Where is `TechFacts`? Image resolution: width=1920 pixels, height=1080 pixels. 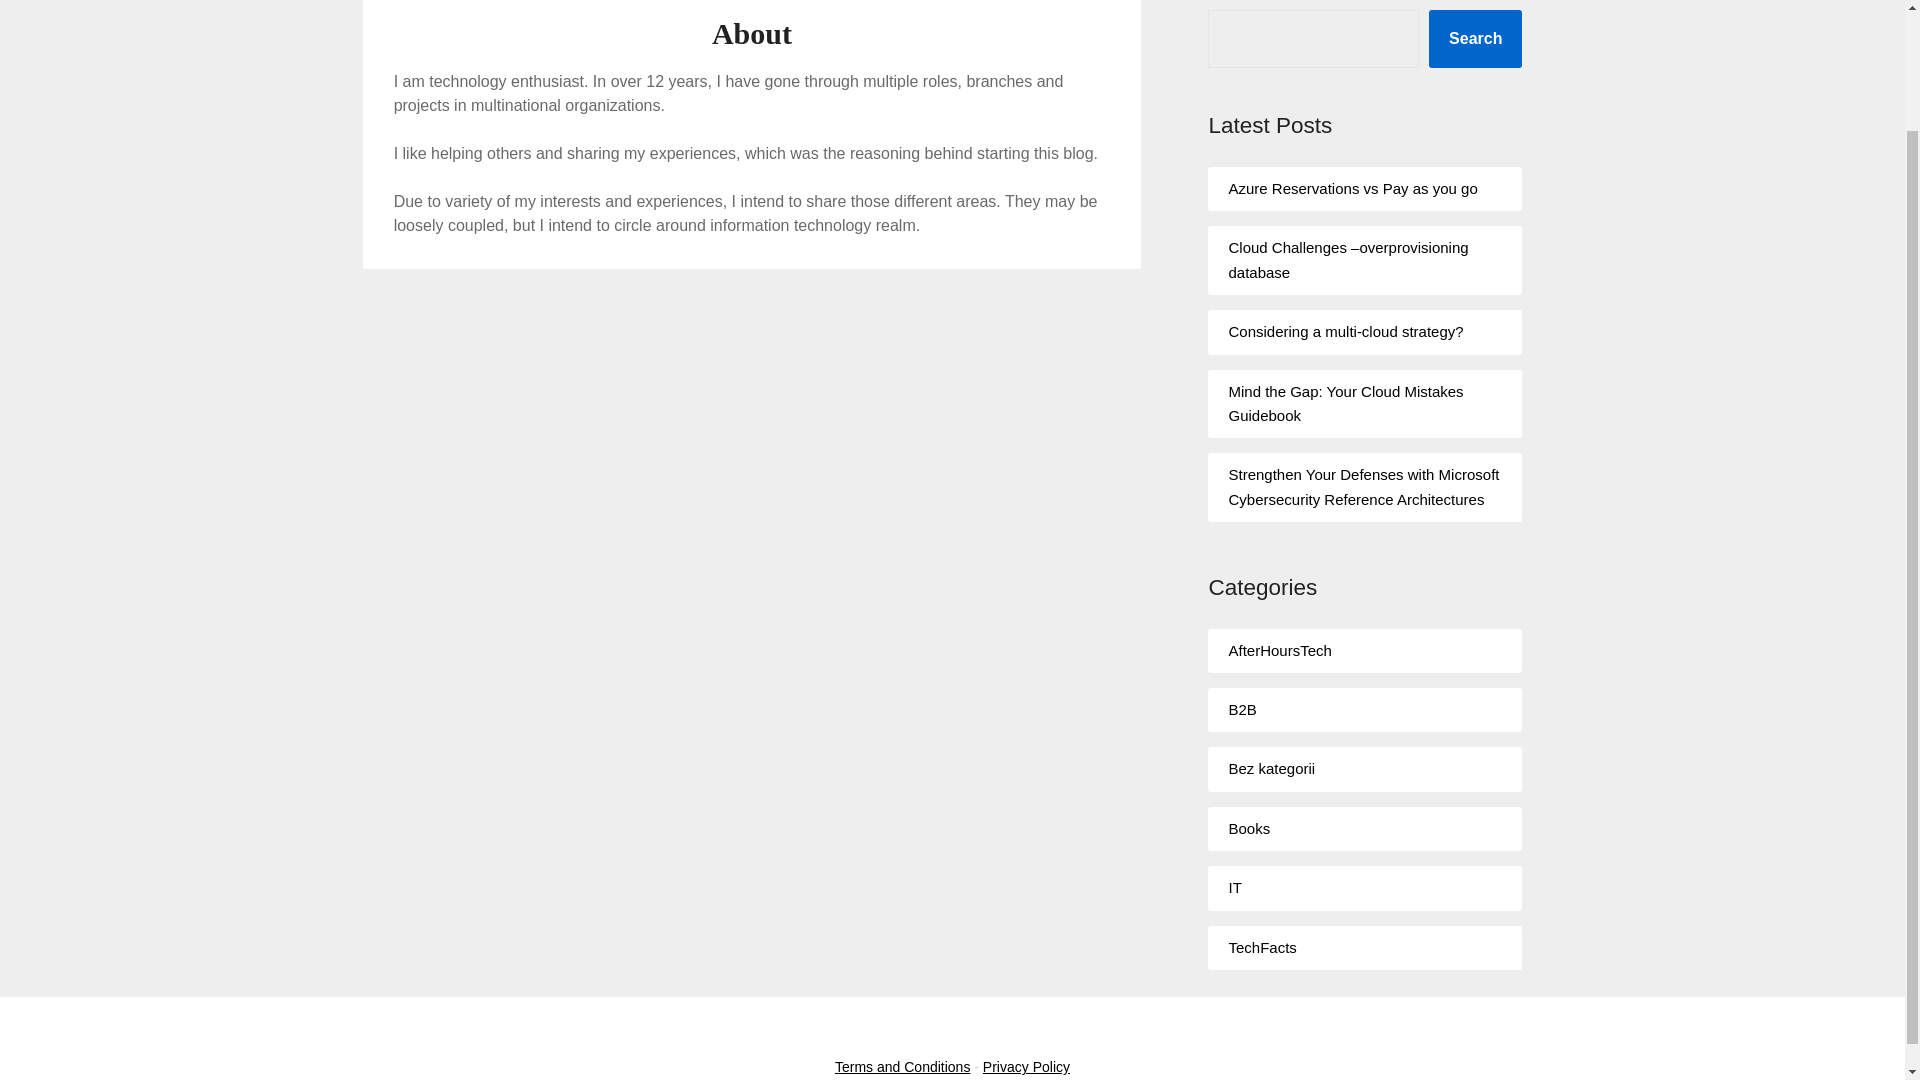 TechFacts is located at coordinates (1262, 946).